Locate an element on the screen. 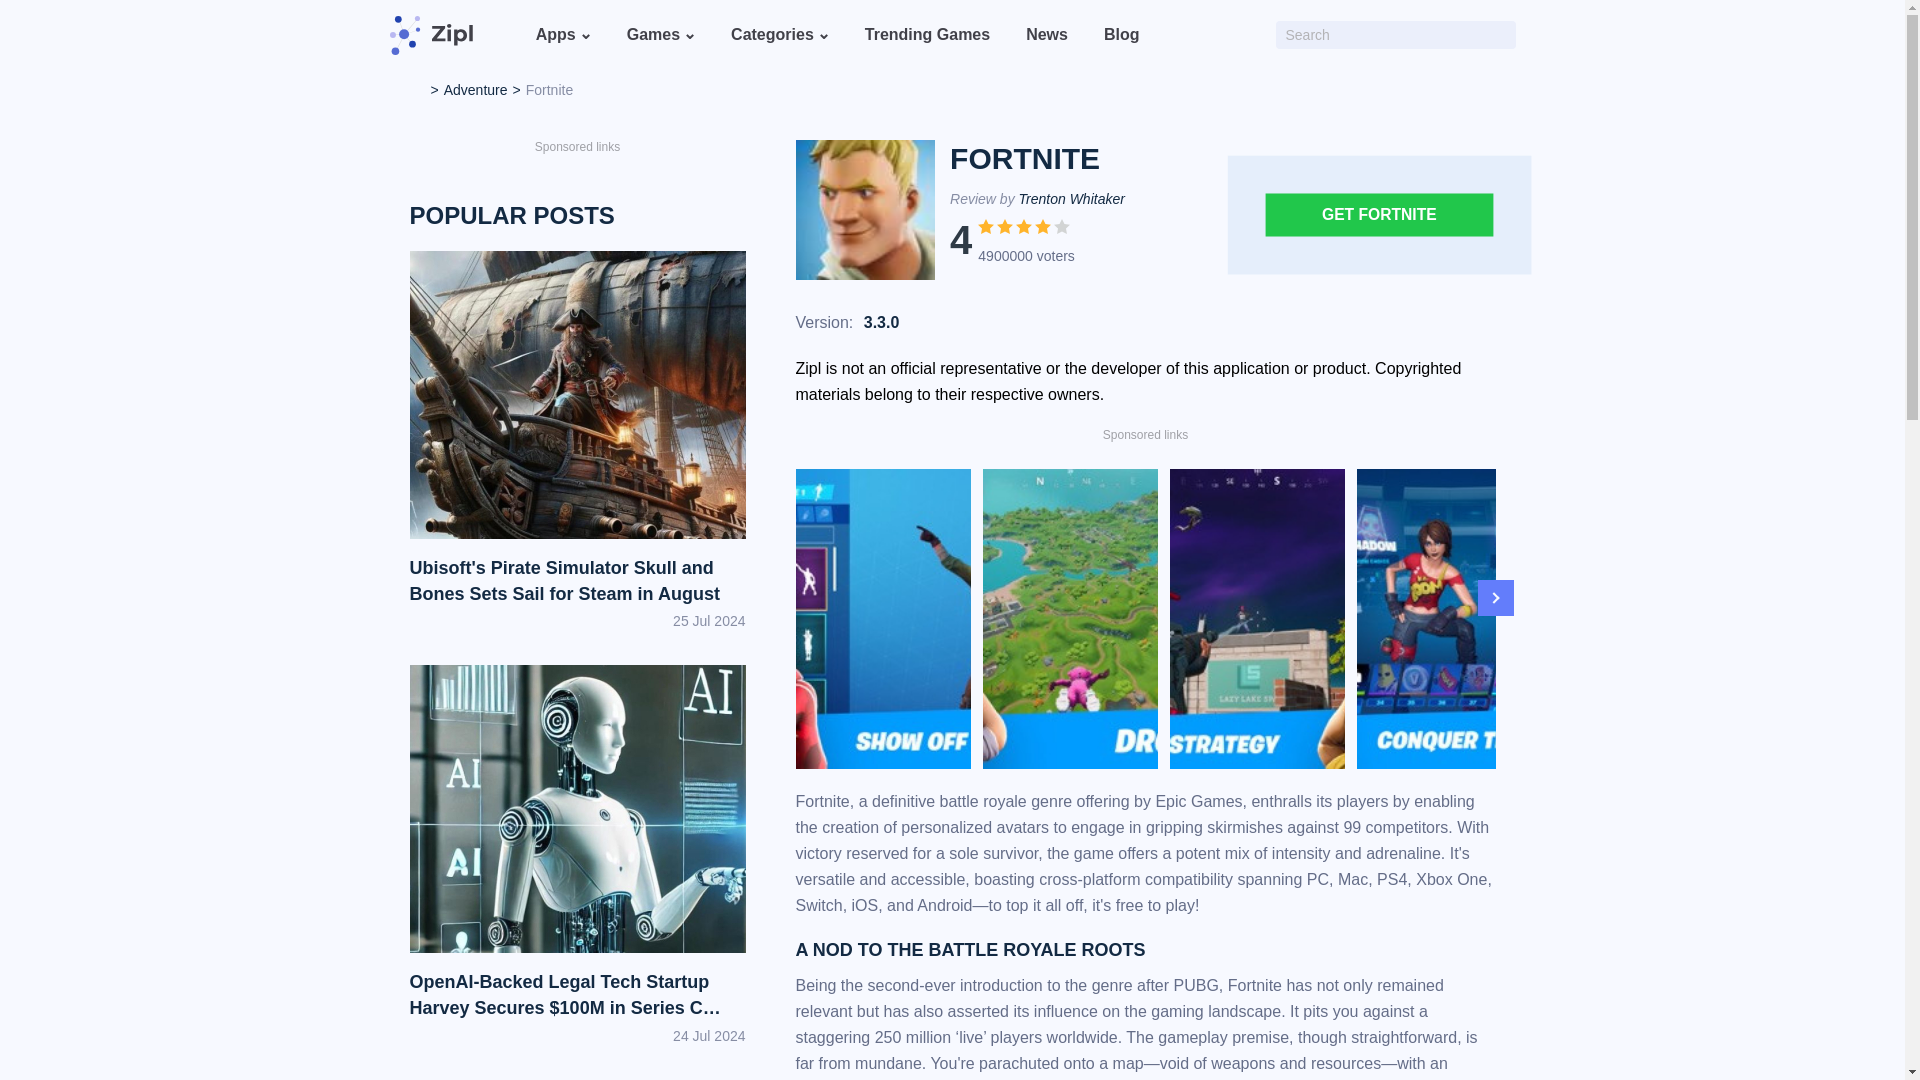 This screenshot has width=1920, height=1080. Games is located at coordinates (653, 34).